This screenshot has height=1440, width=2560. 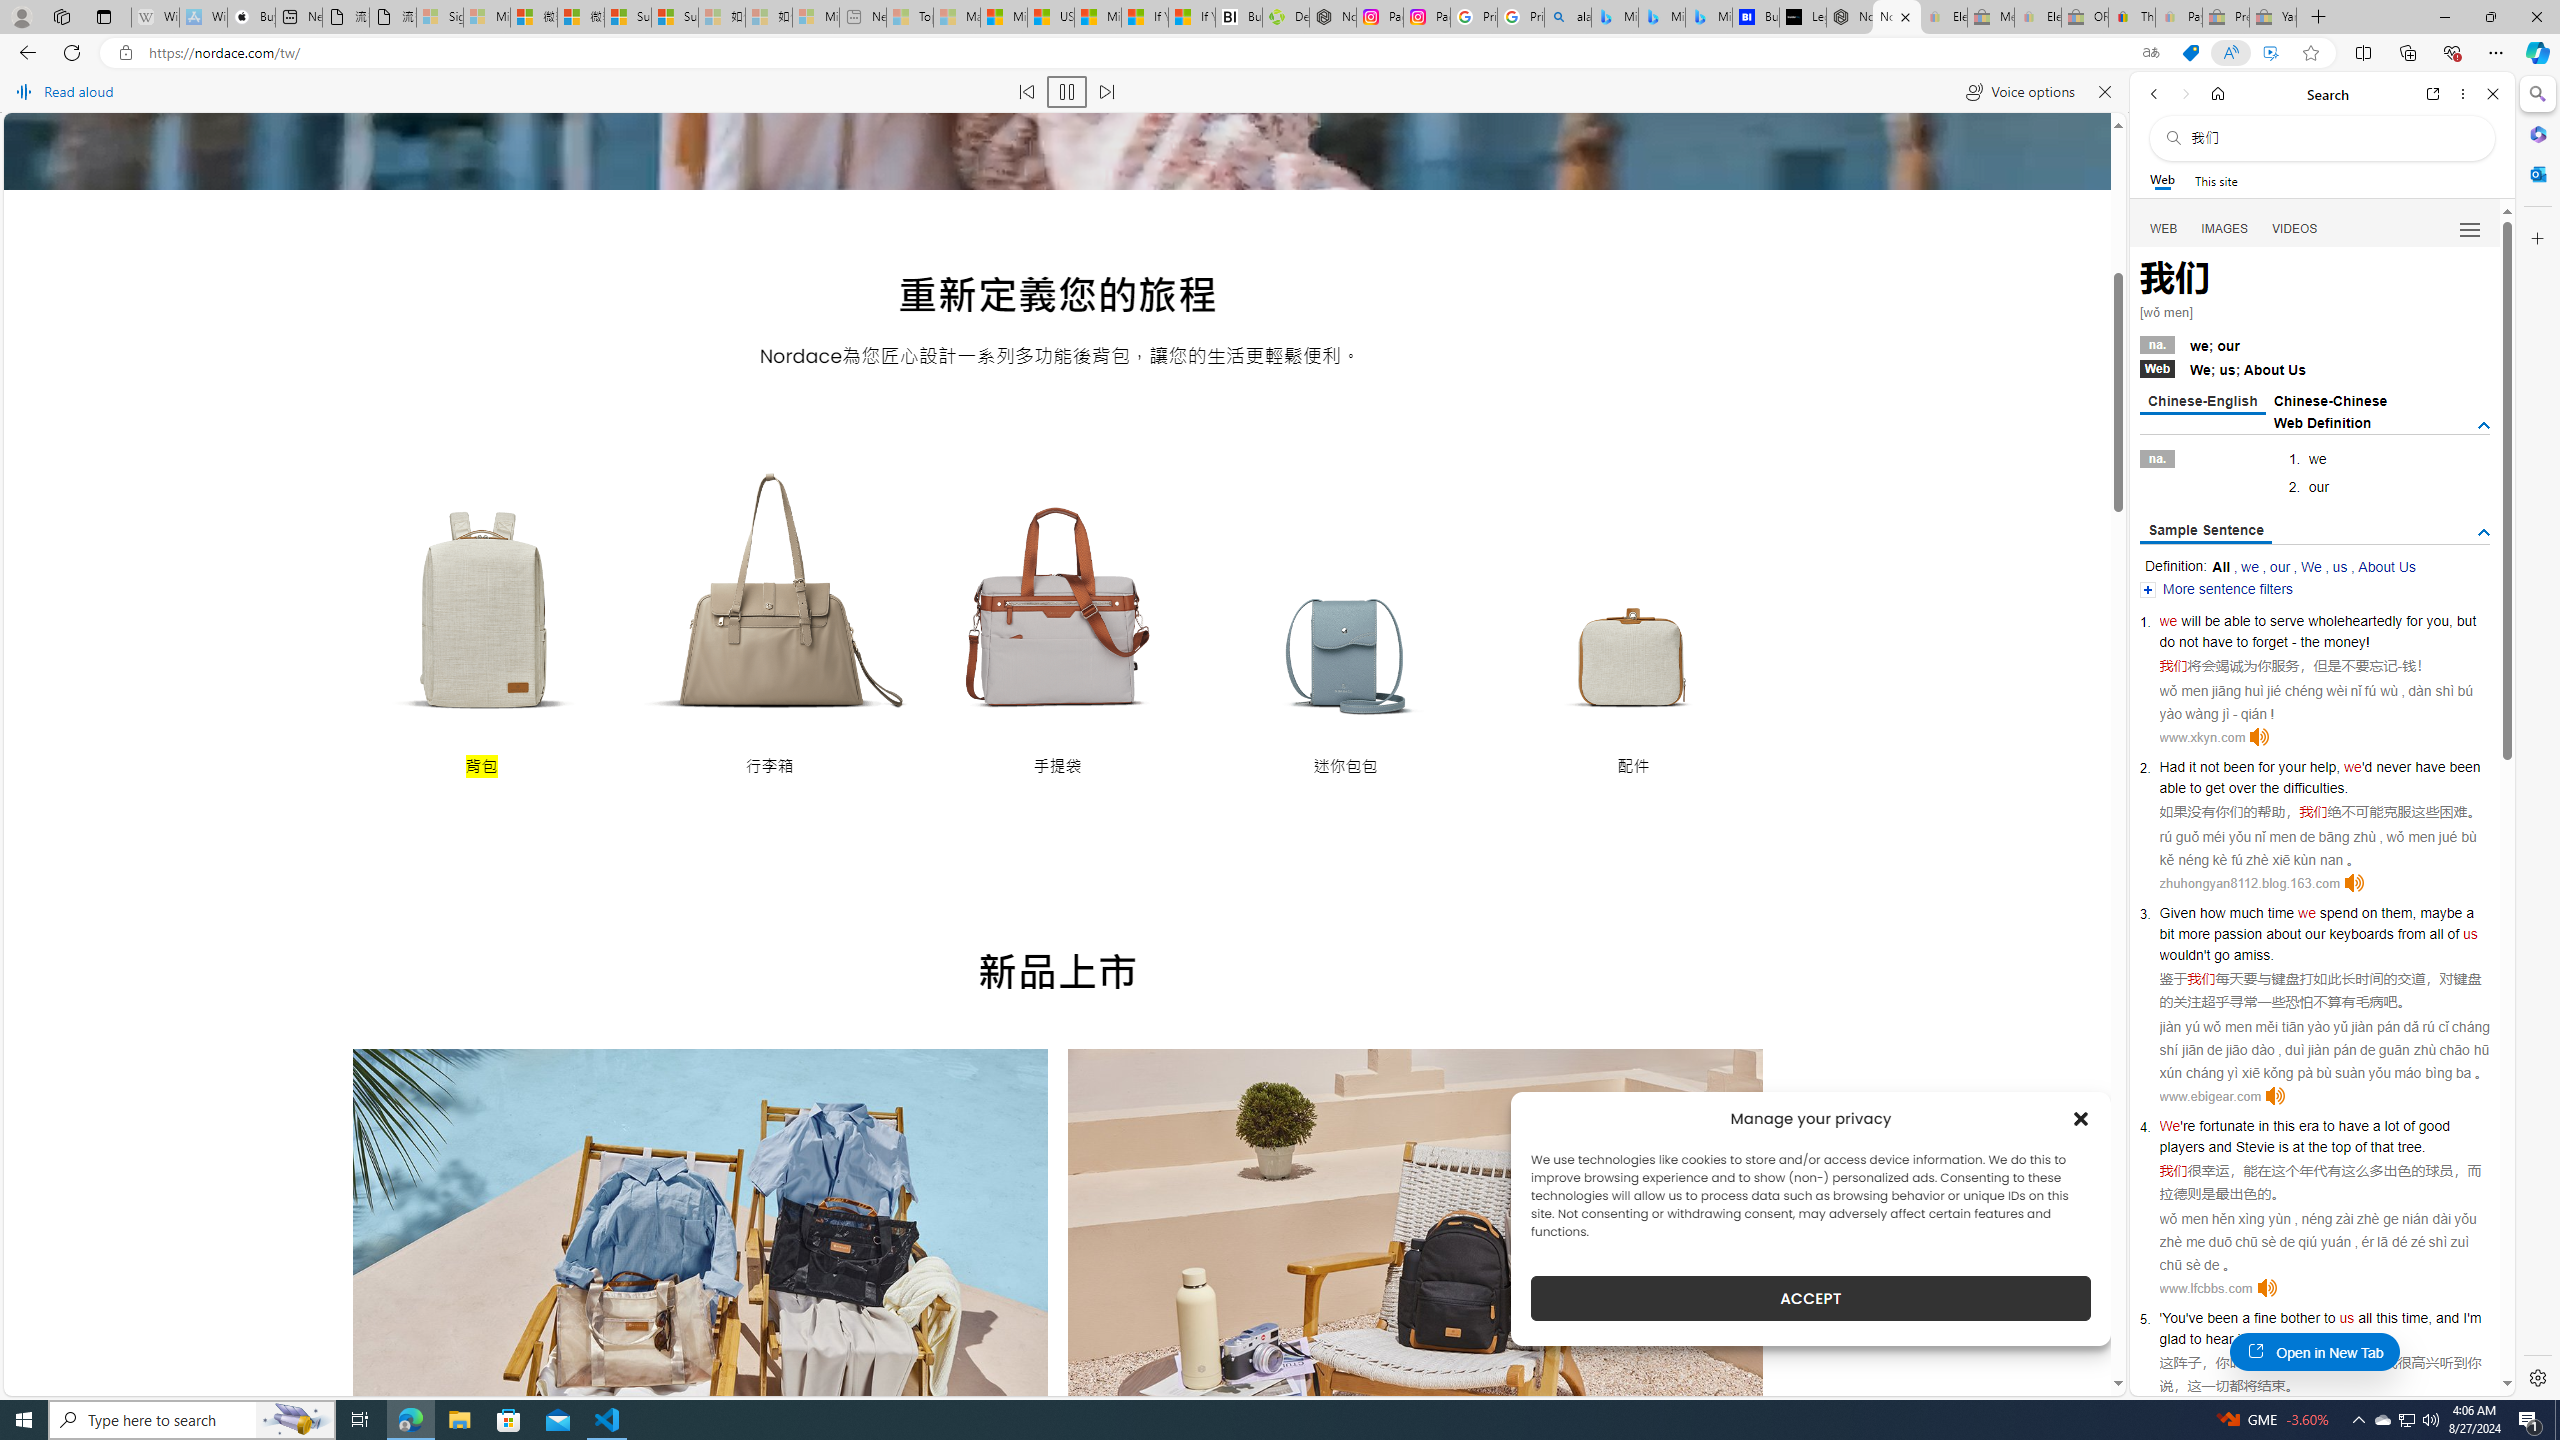 What do you see at coordinates (2340, 1338) in the screenshot?
I see `.` at bounding box center [2340, 1338].